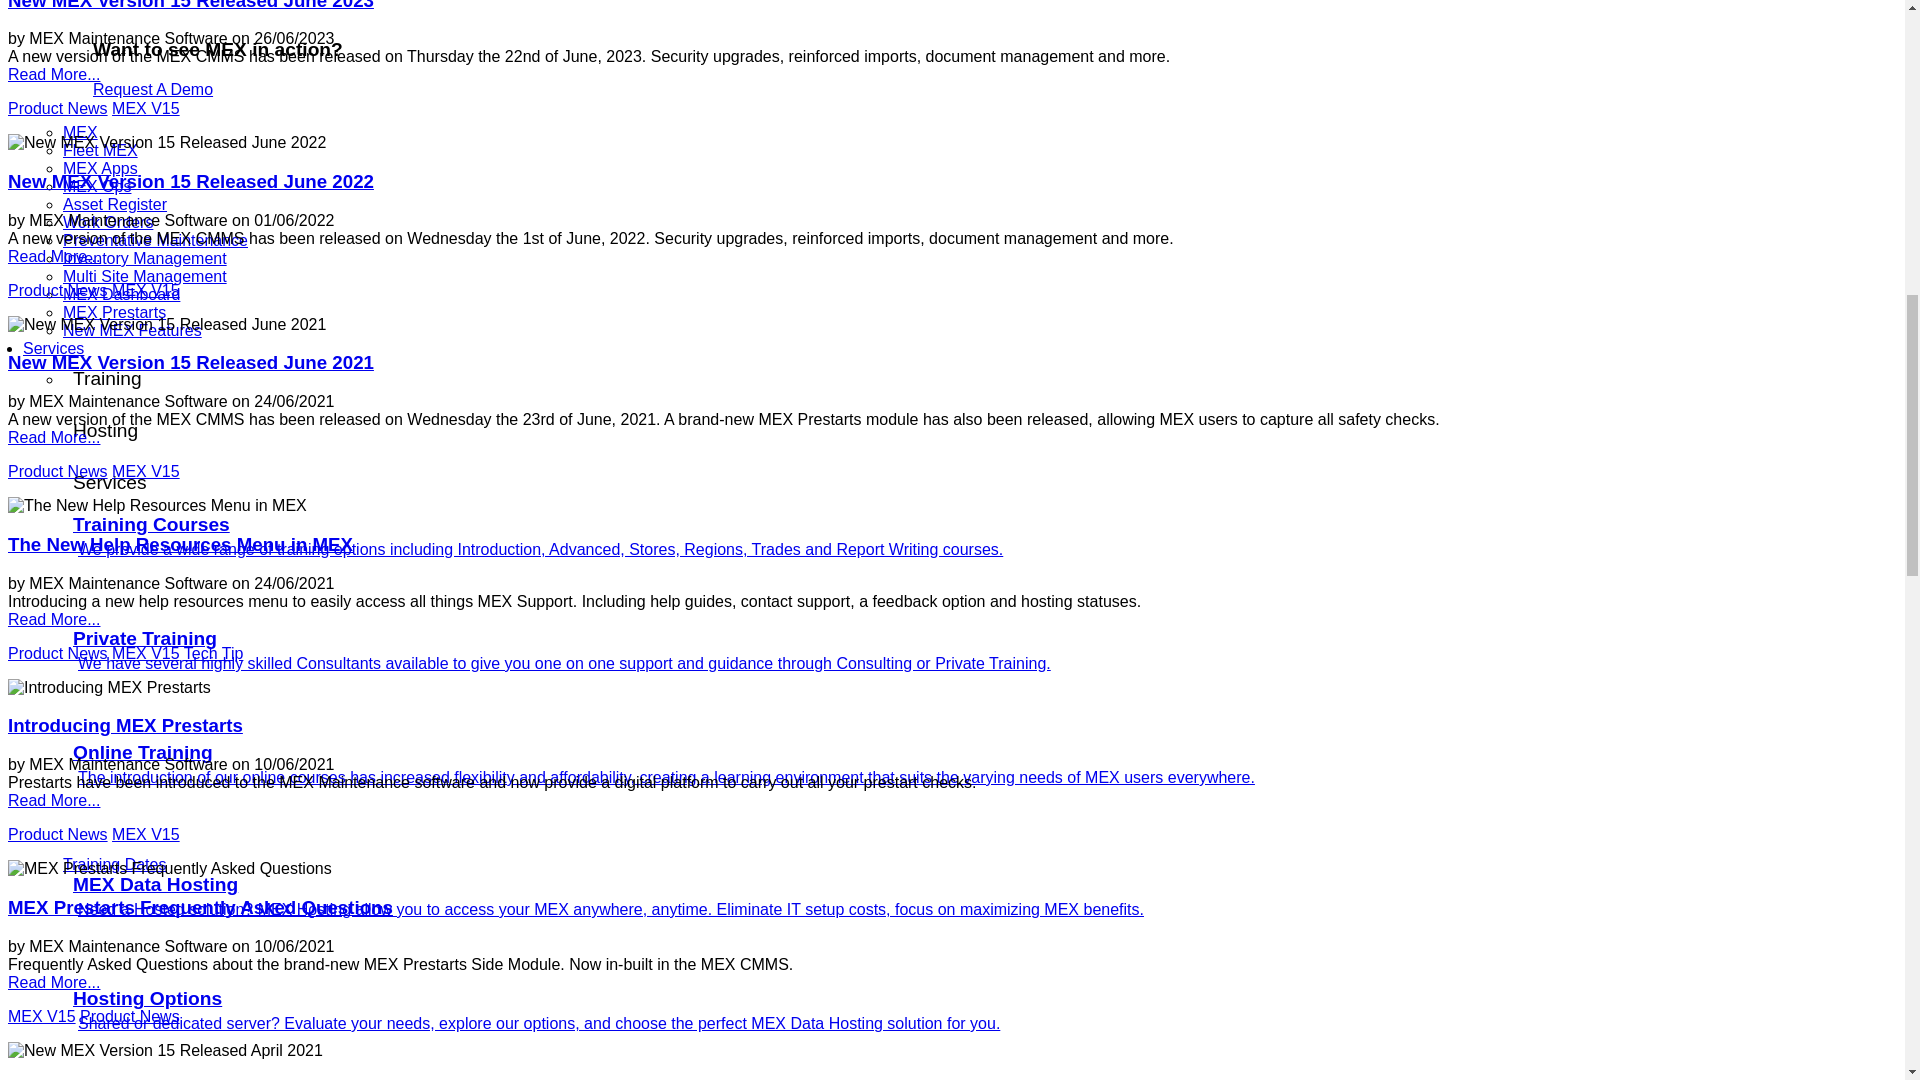 The width and height of the screenshot is (1920, 1080). Describe the element at coordinates (96, 186) in the screenshot. I see `MEX Ops` at that location.